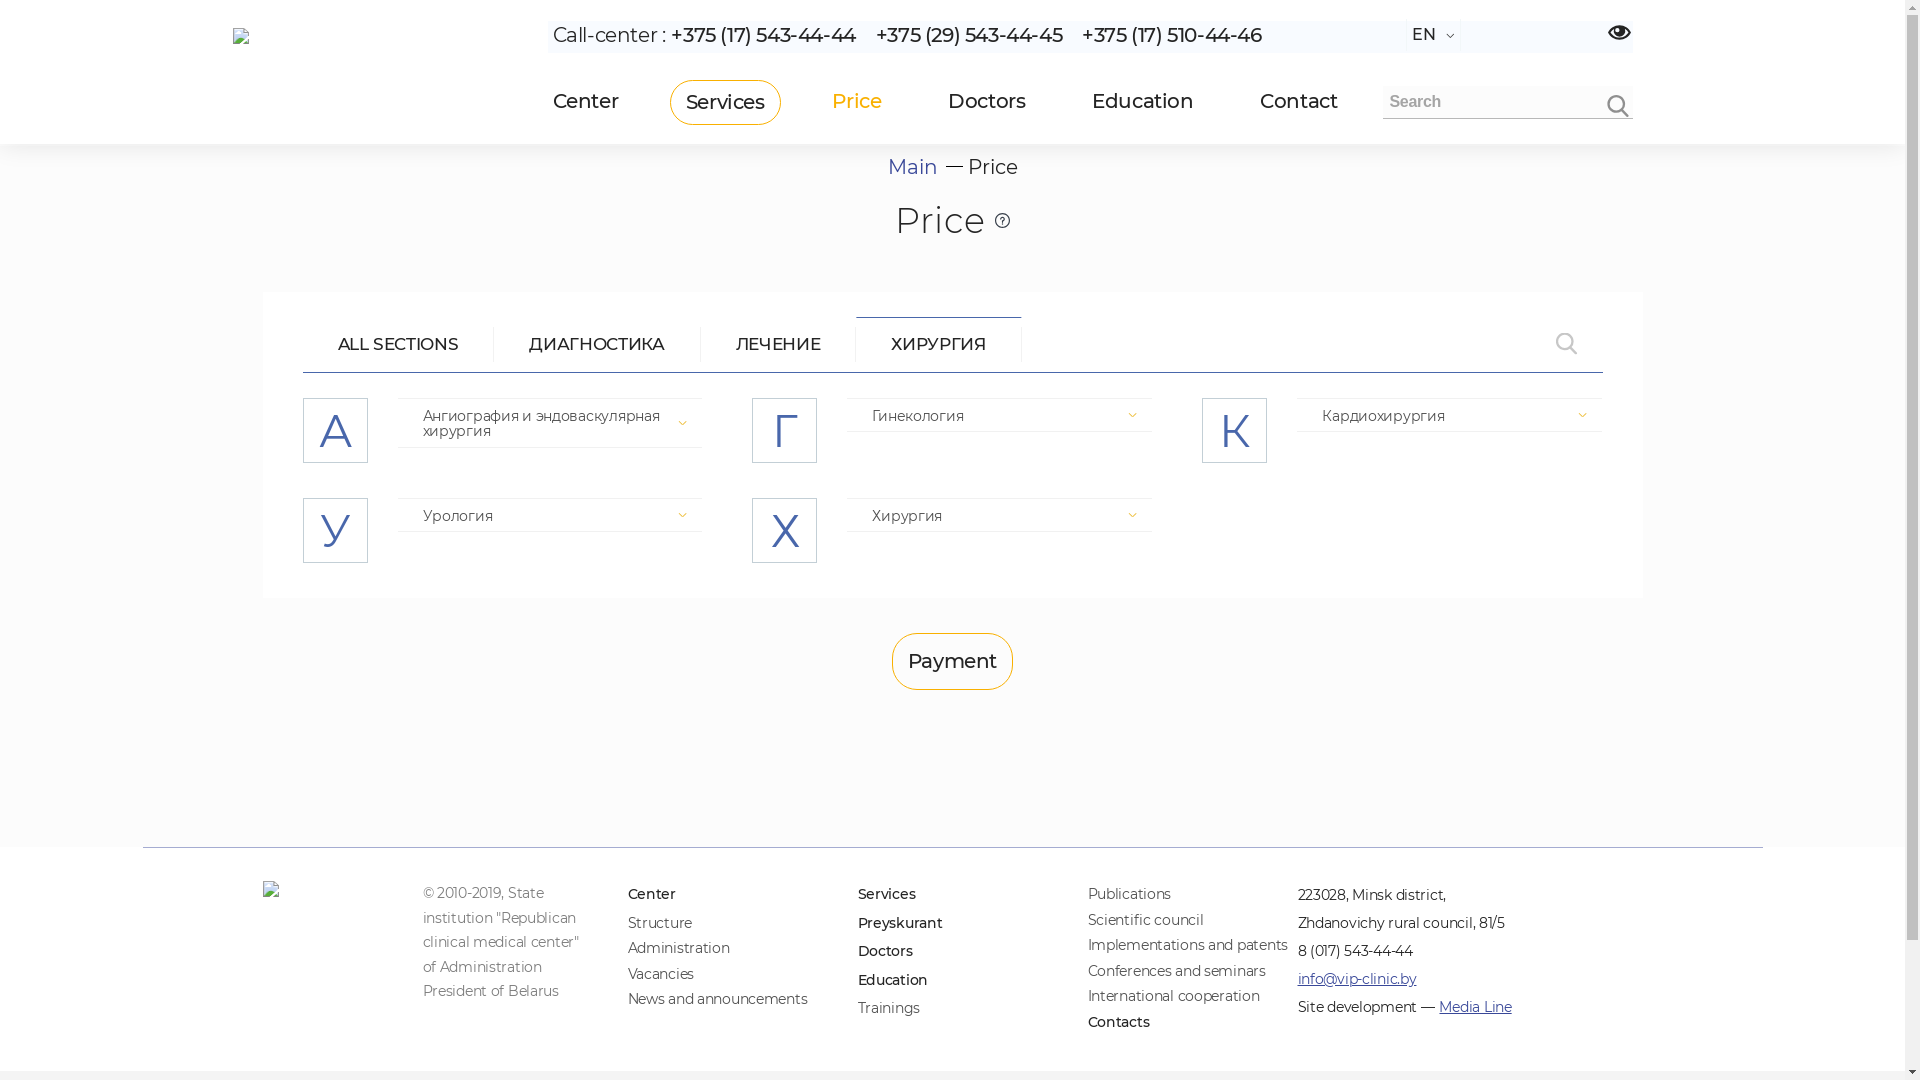 The height and width of the screenshot is (1080, 1920). I want to click on Contacts, so click(1119, 1022).